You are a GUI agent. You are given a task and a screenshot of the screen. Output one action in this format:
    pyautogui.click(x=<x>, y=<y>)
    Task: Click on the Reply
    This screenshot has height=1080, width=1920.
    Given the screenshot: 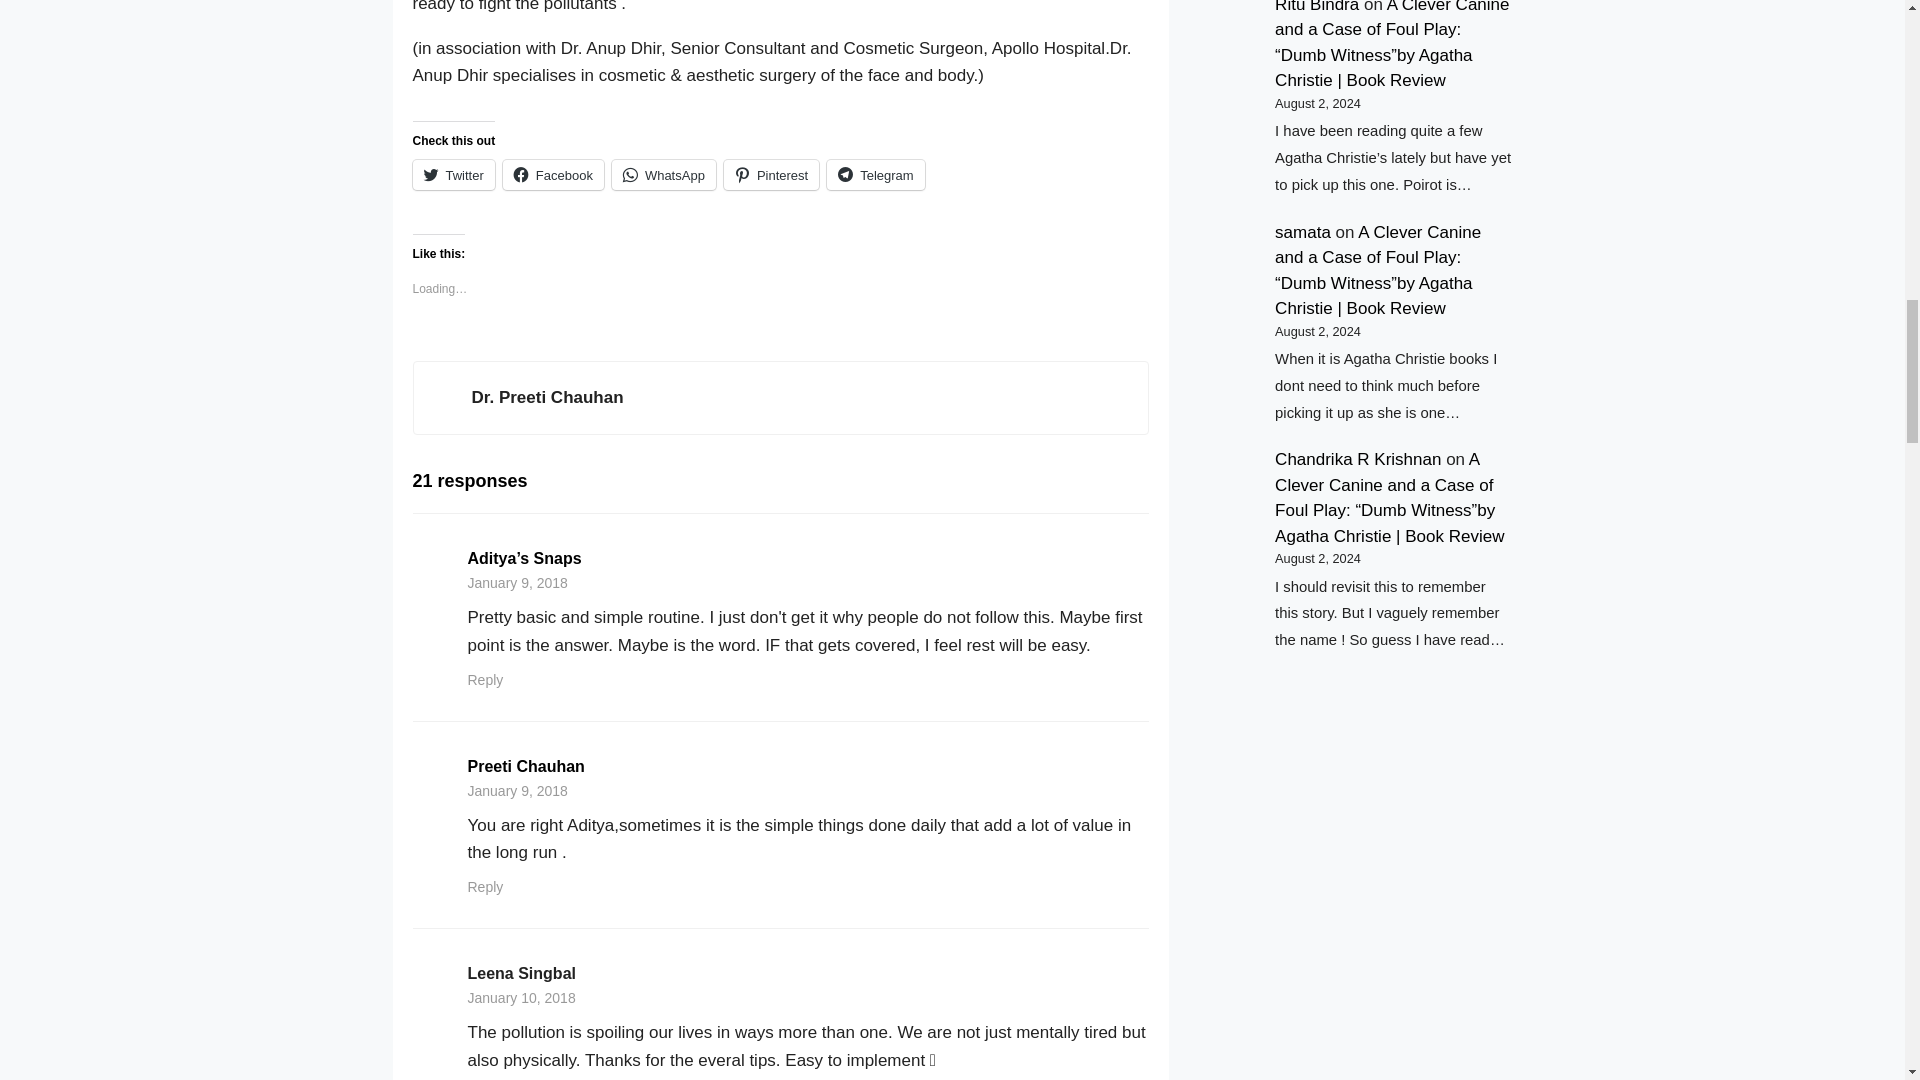 What is the action you would take?
    pyautogui.click(x=486, y=679)
    